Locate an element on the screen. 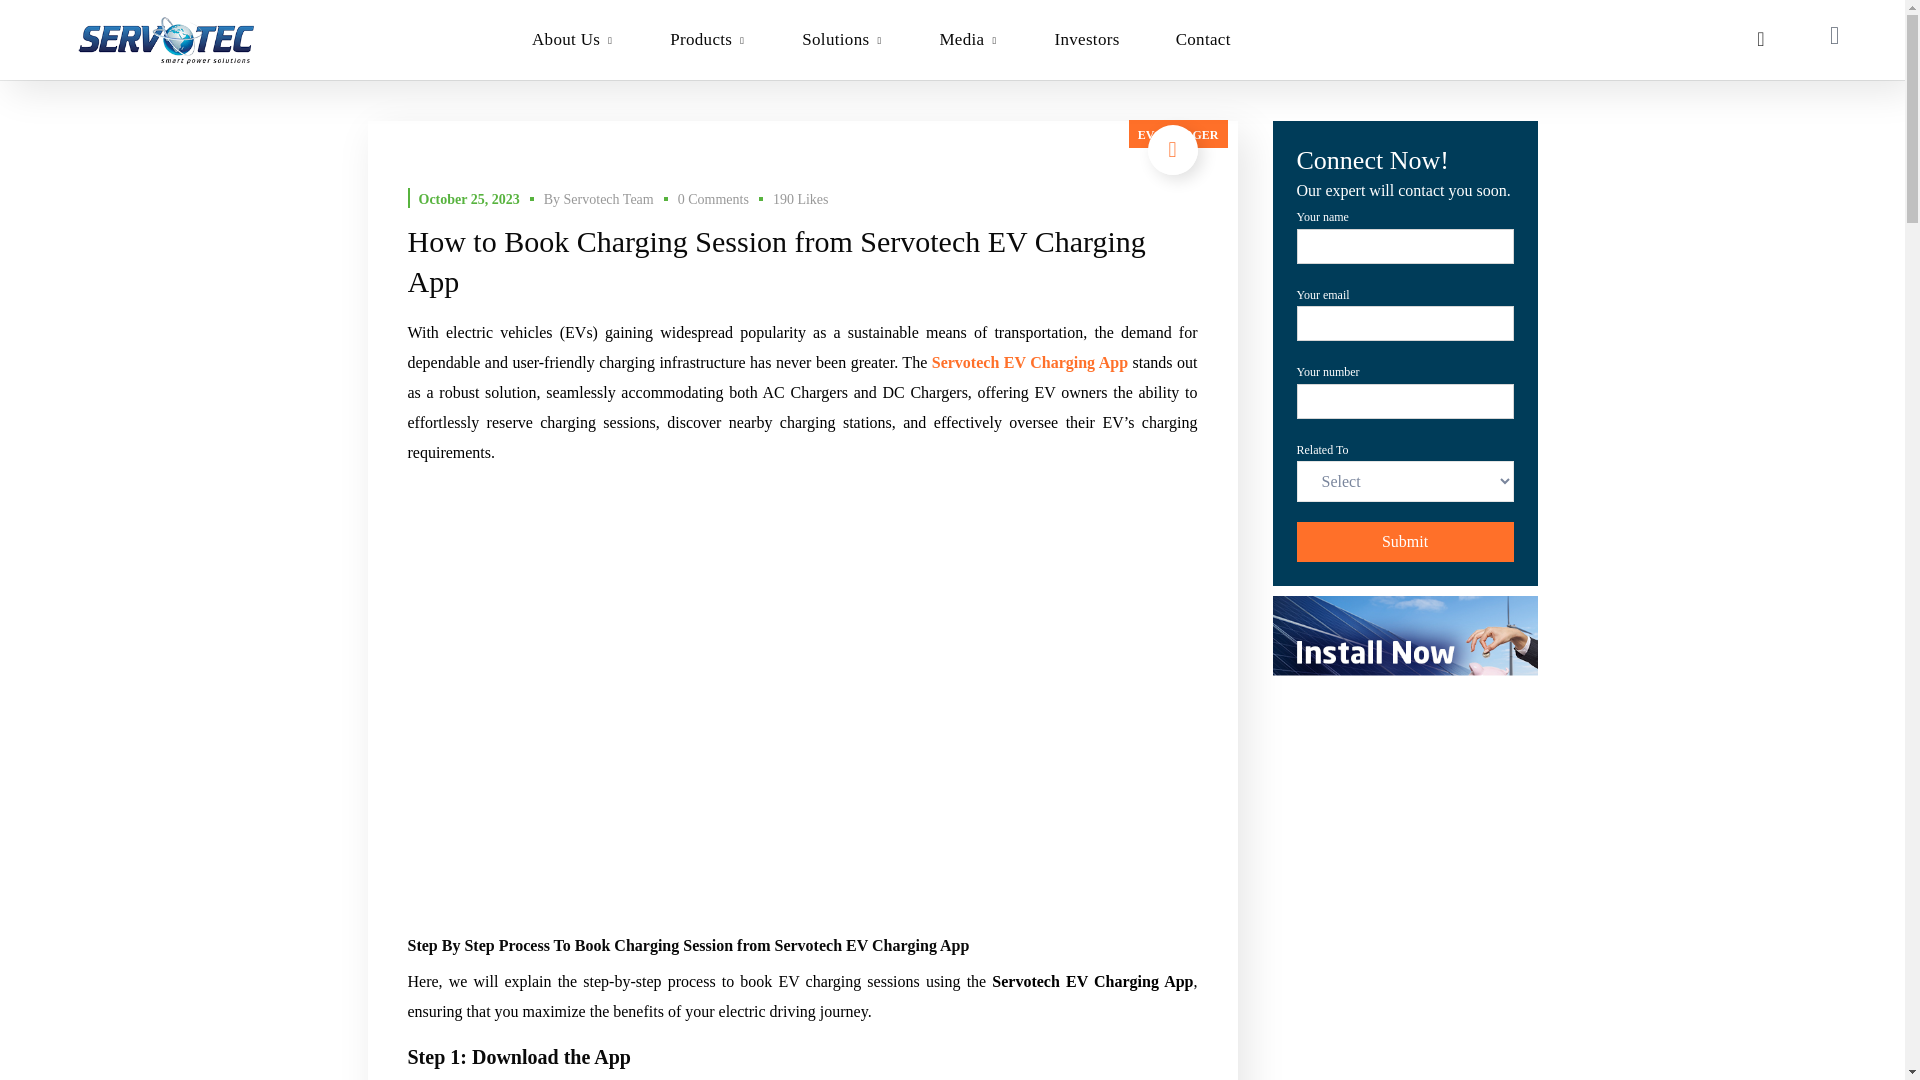 The width and height of the screenshot is (1920, 1080). Solutions is located at coordinates (842, 40).